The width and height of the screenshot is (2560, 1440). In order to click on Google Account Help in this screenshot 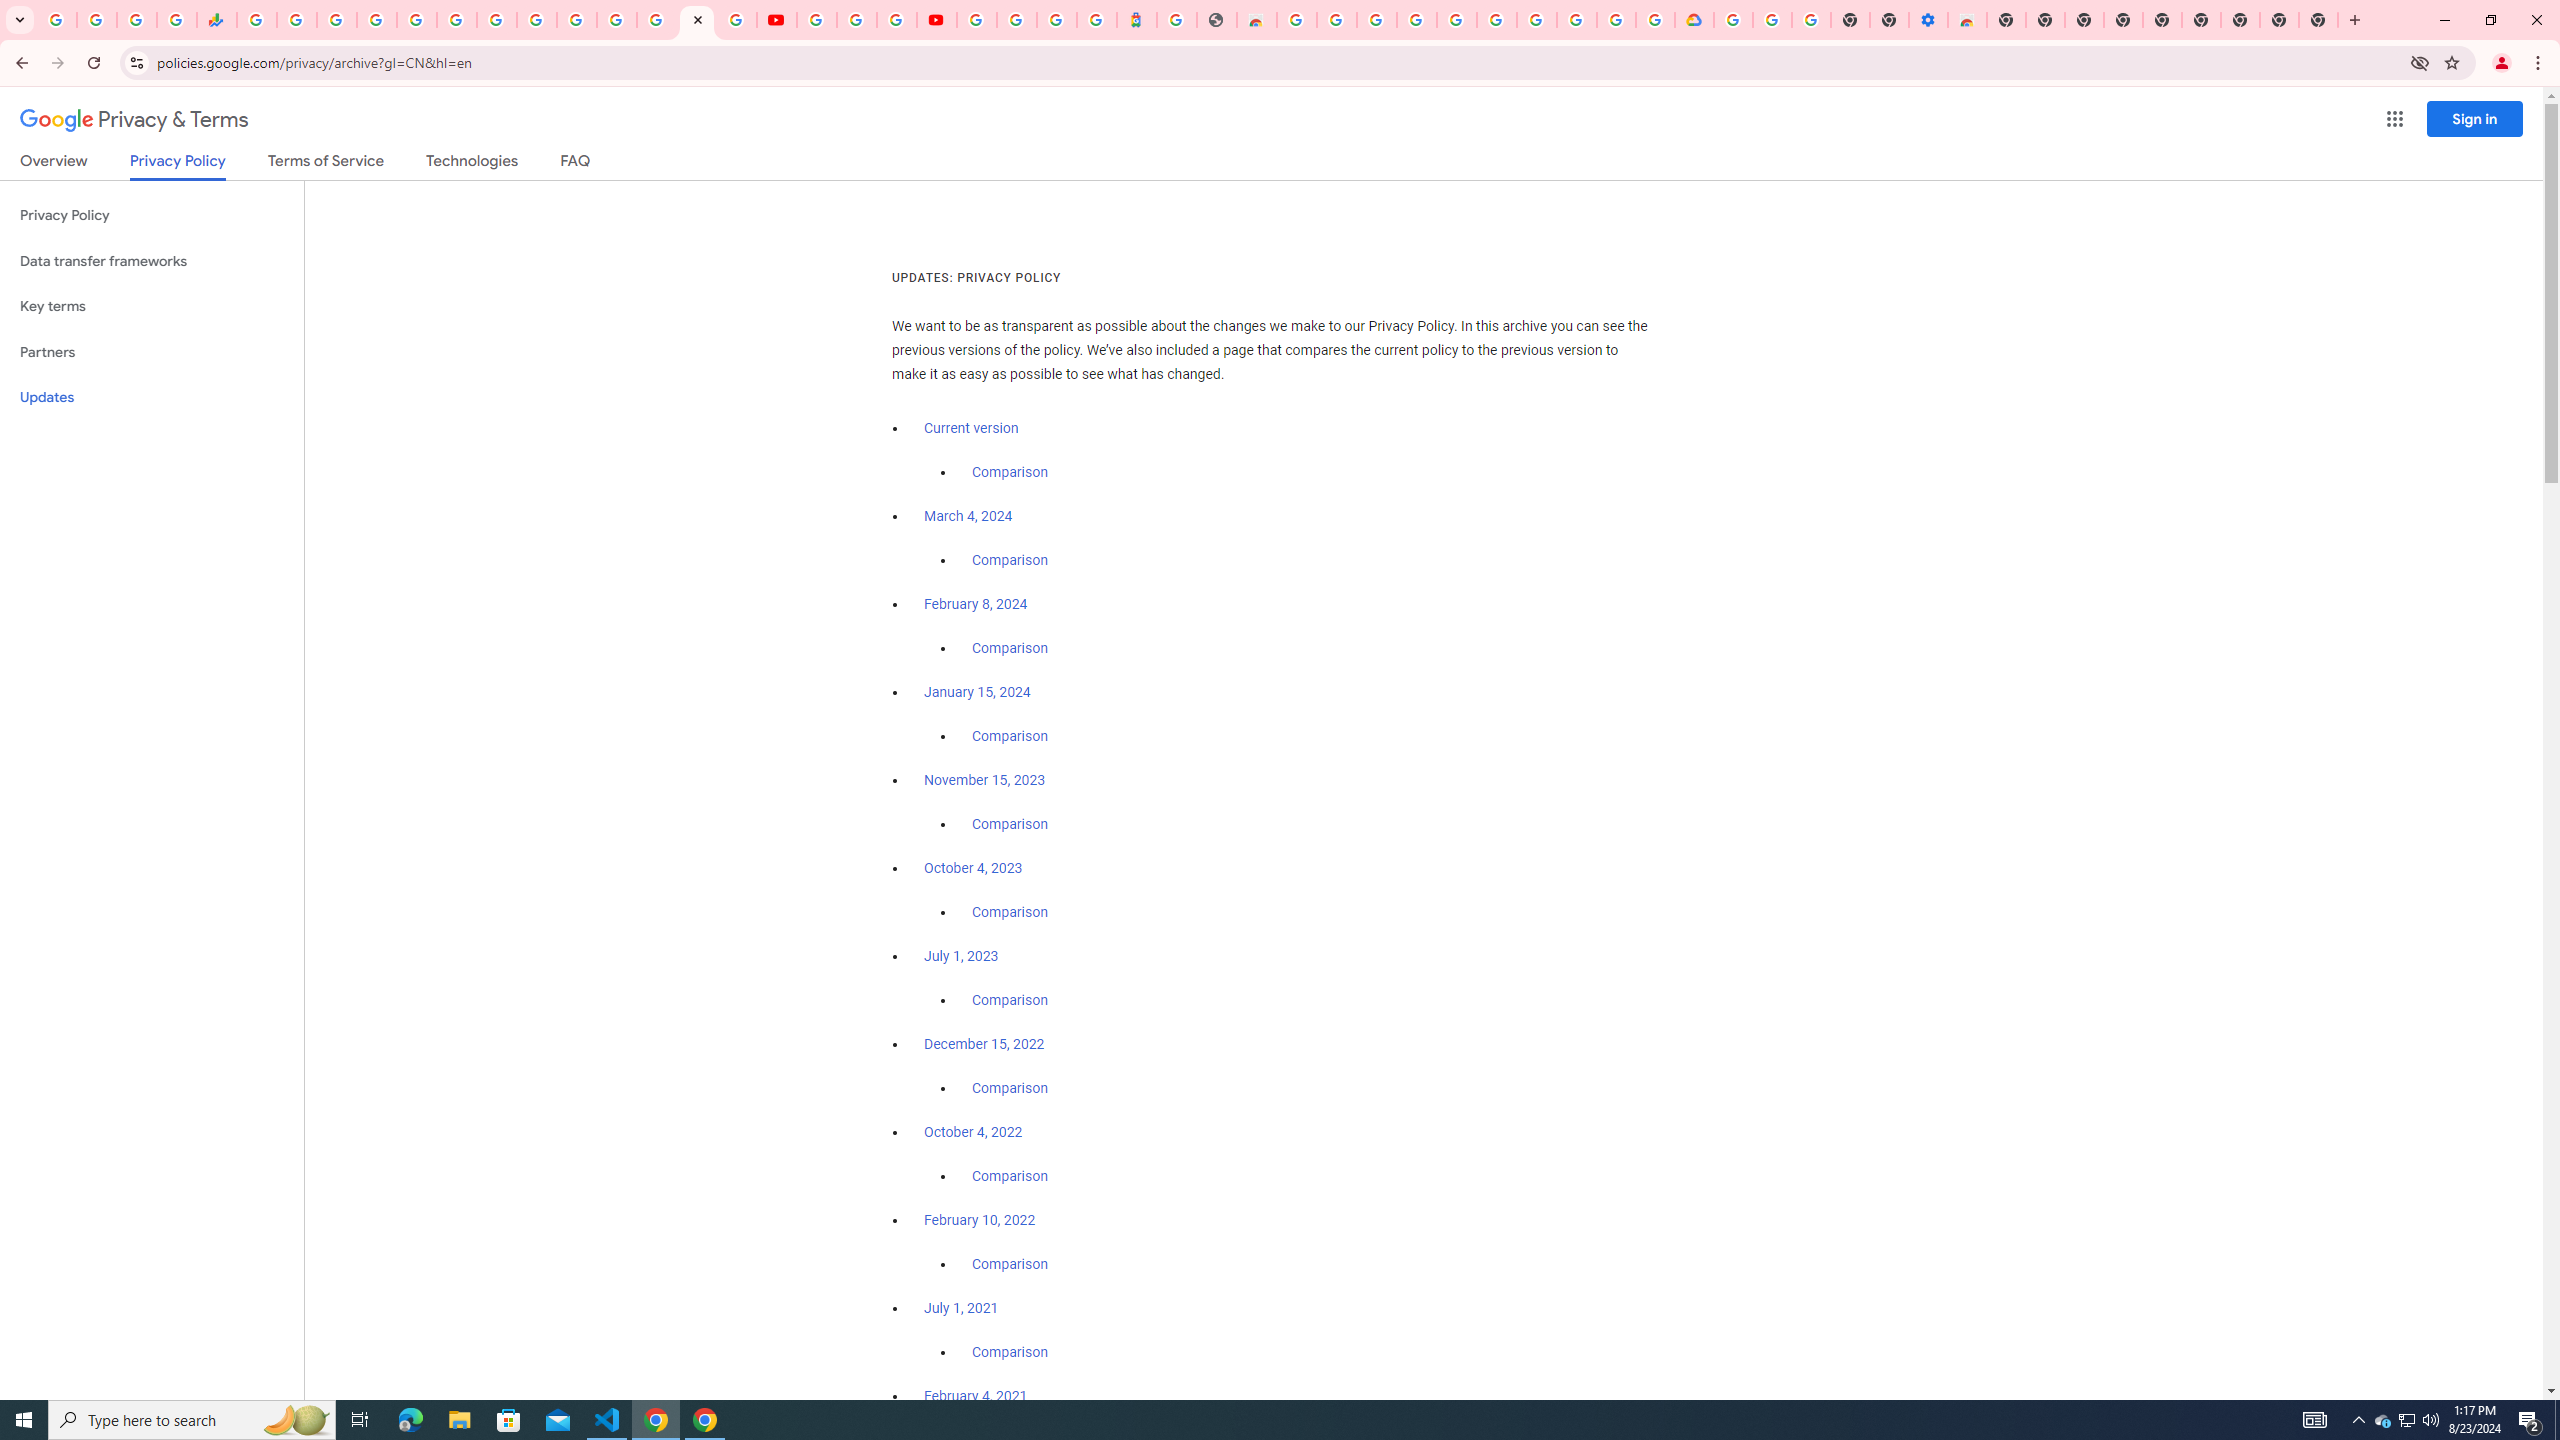, I will do `click(856, 20)`.